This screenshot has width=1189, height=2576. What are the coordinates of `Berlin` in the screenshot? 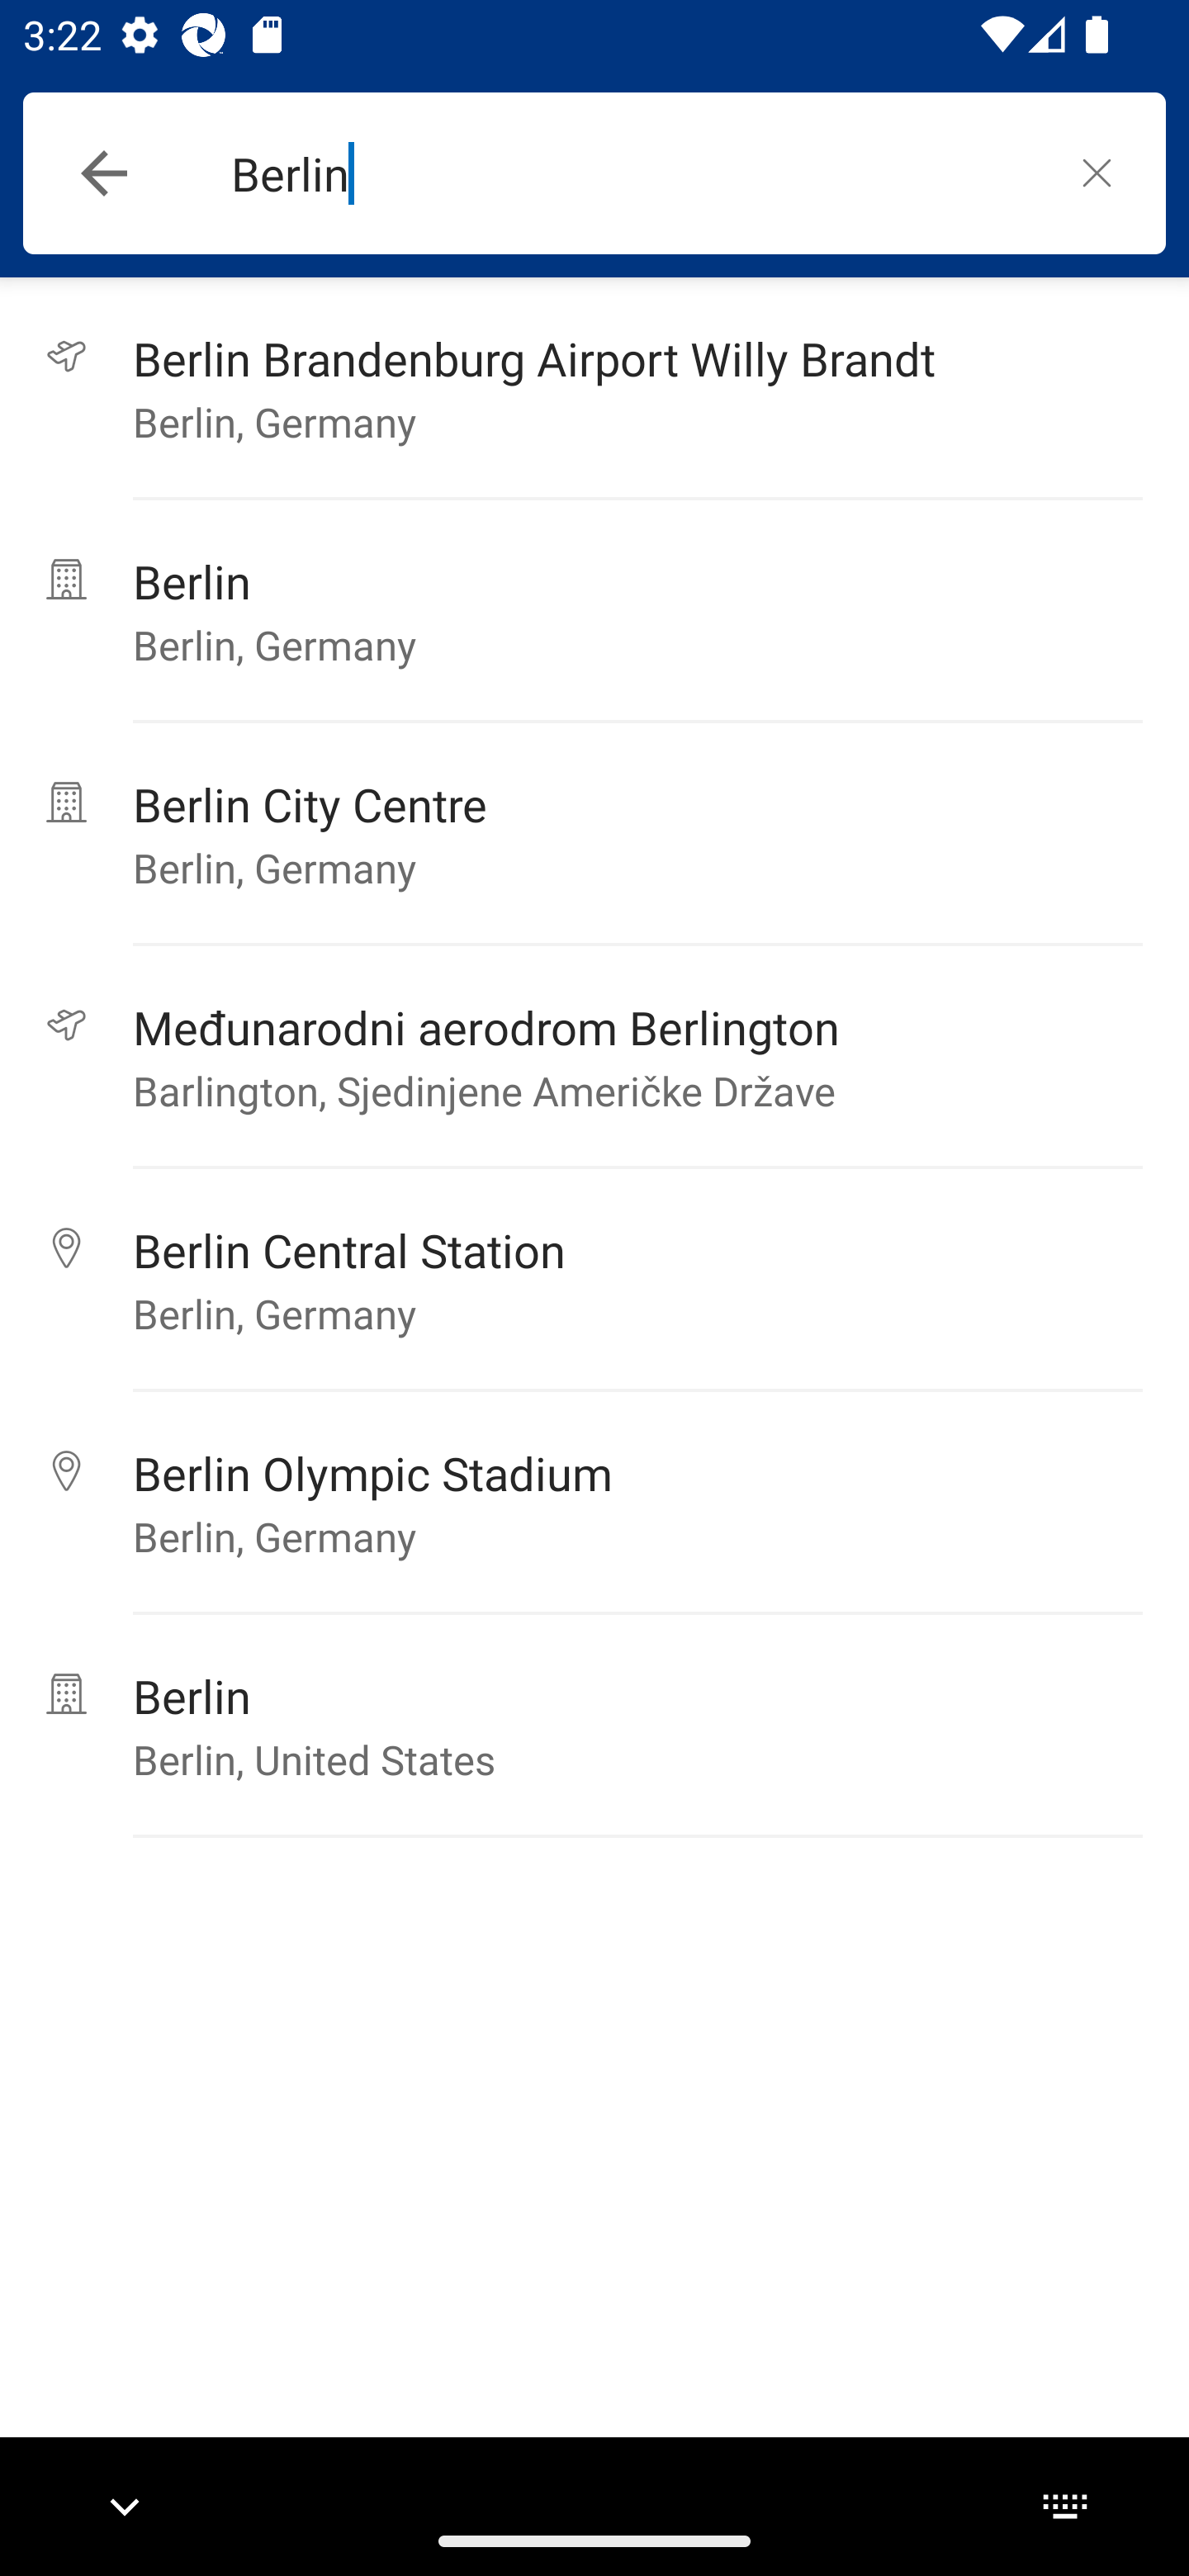 It's located at (629, 173).